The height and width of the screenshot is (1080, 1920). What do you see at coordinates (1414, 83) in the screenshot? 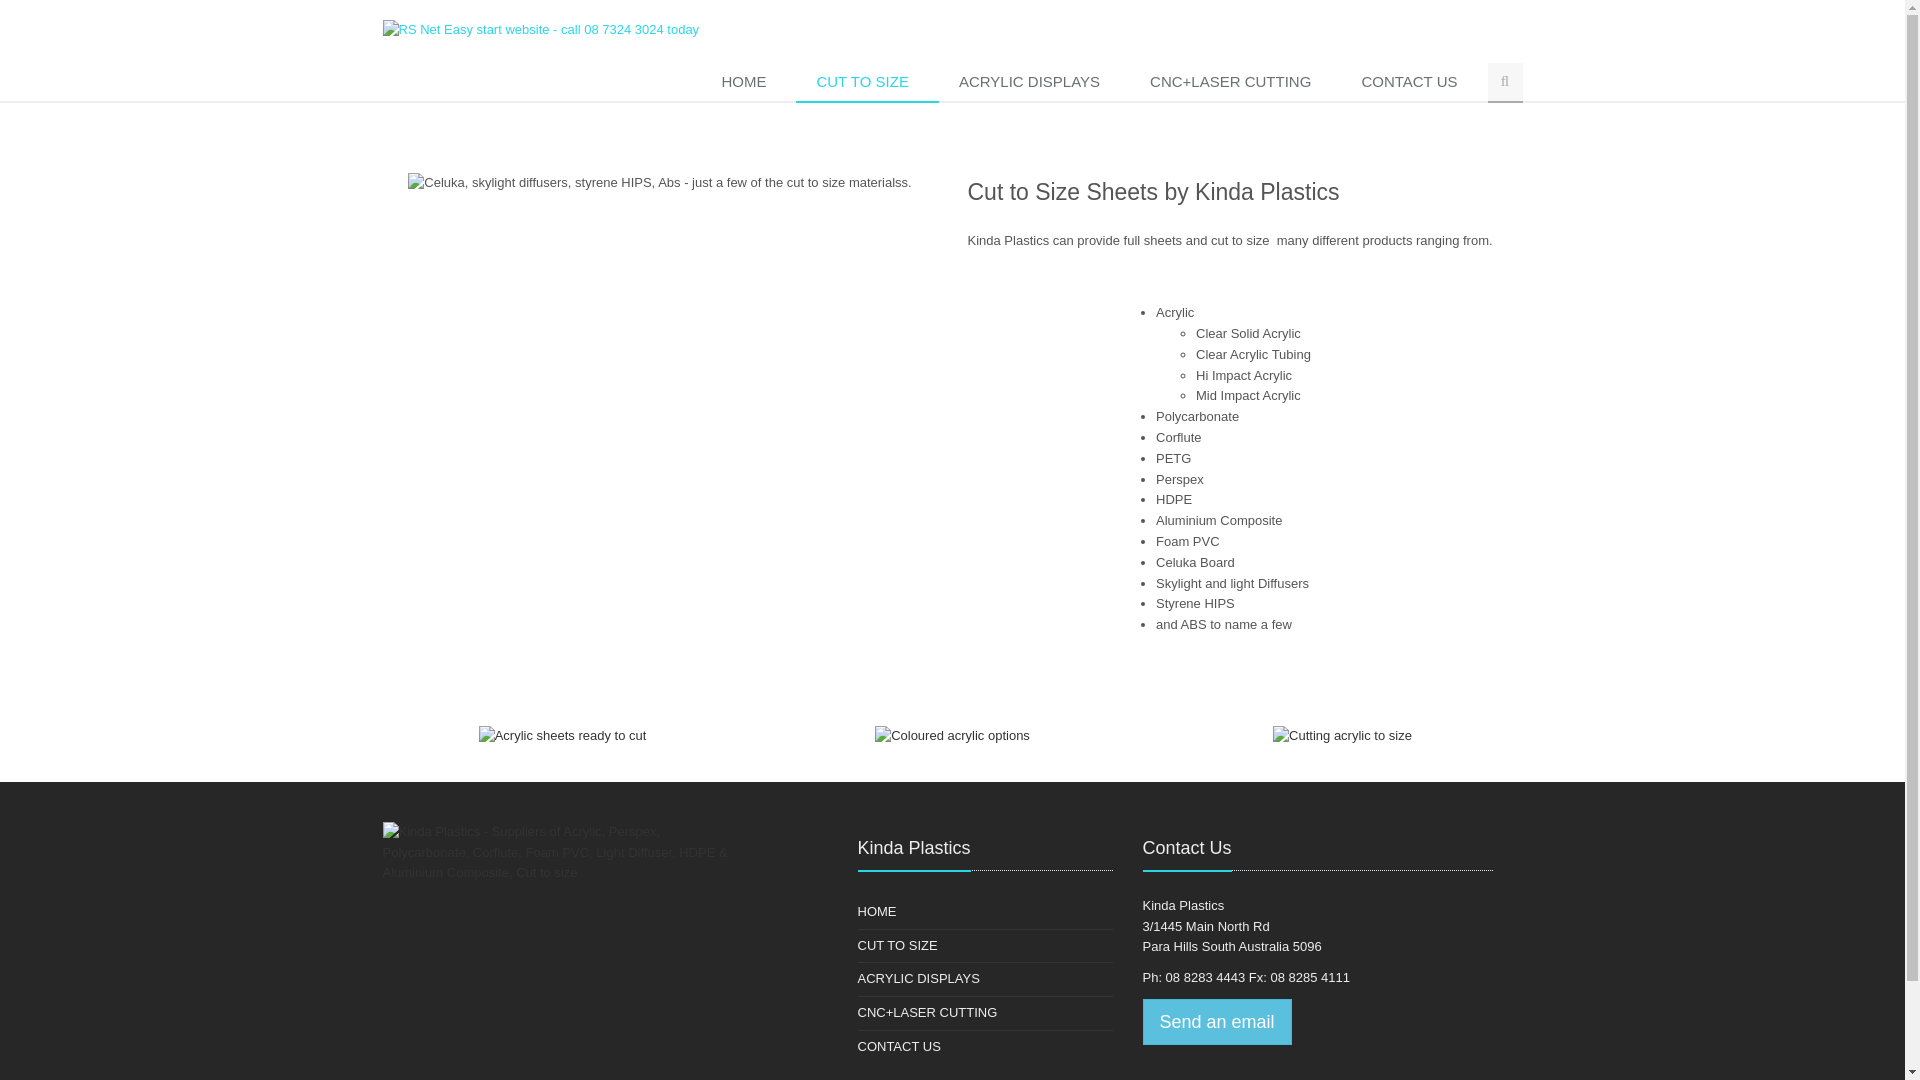
I see `CONTACT US` at bounding box center [1414, 83].